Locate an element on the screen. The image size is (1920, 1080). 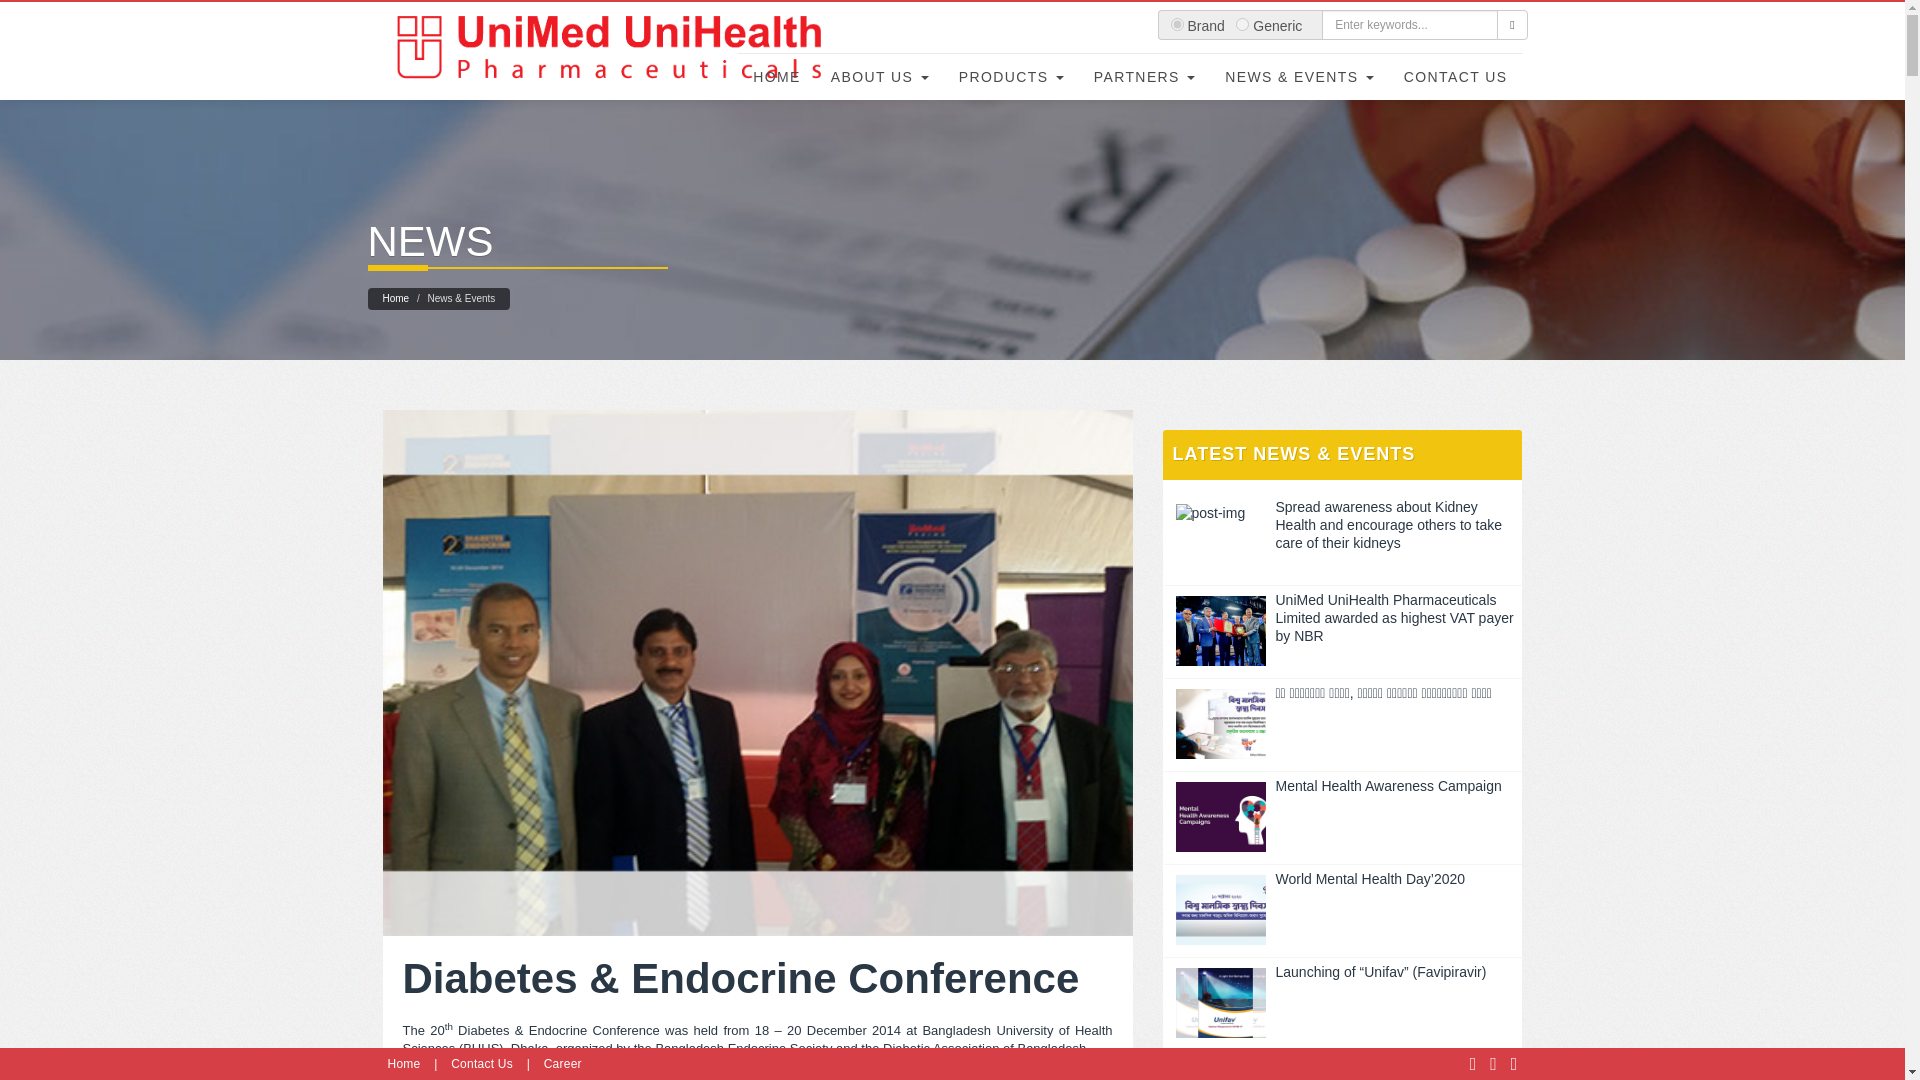
Home is located at coordinates (395, 298).